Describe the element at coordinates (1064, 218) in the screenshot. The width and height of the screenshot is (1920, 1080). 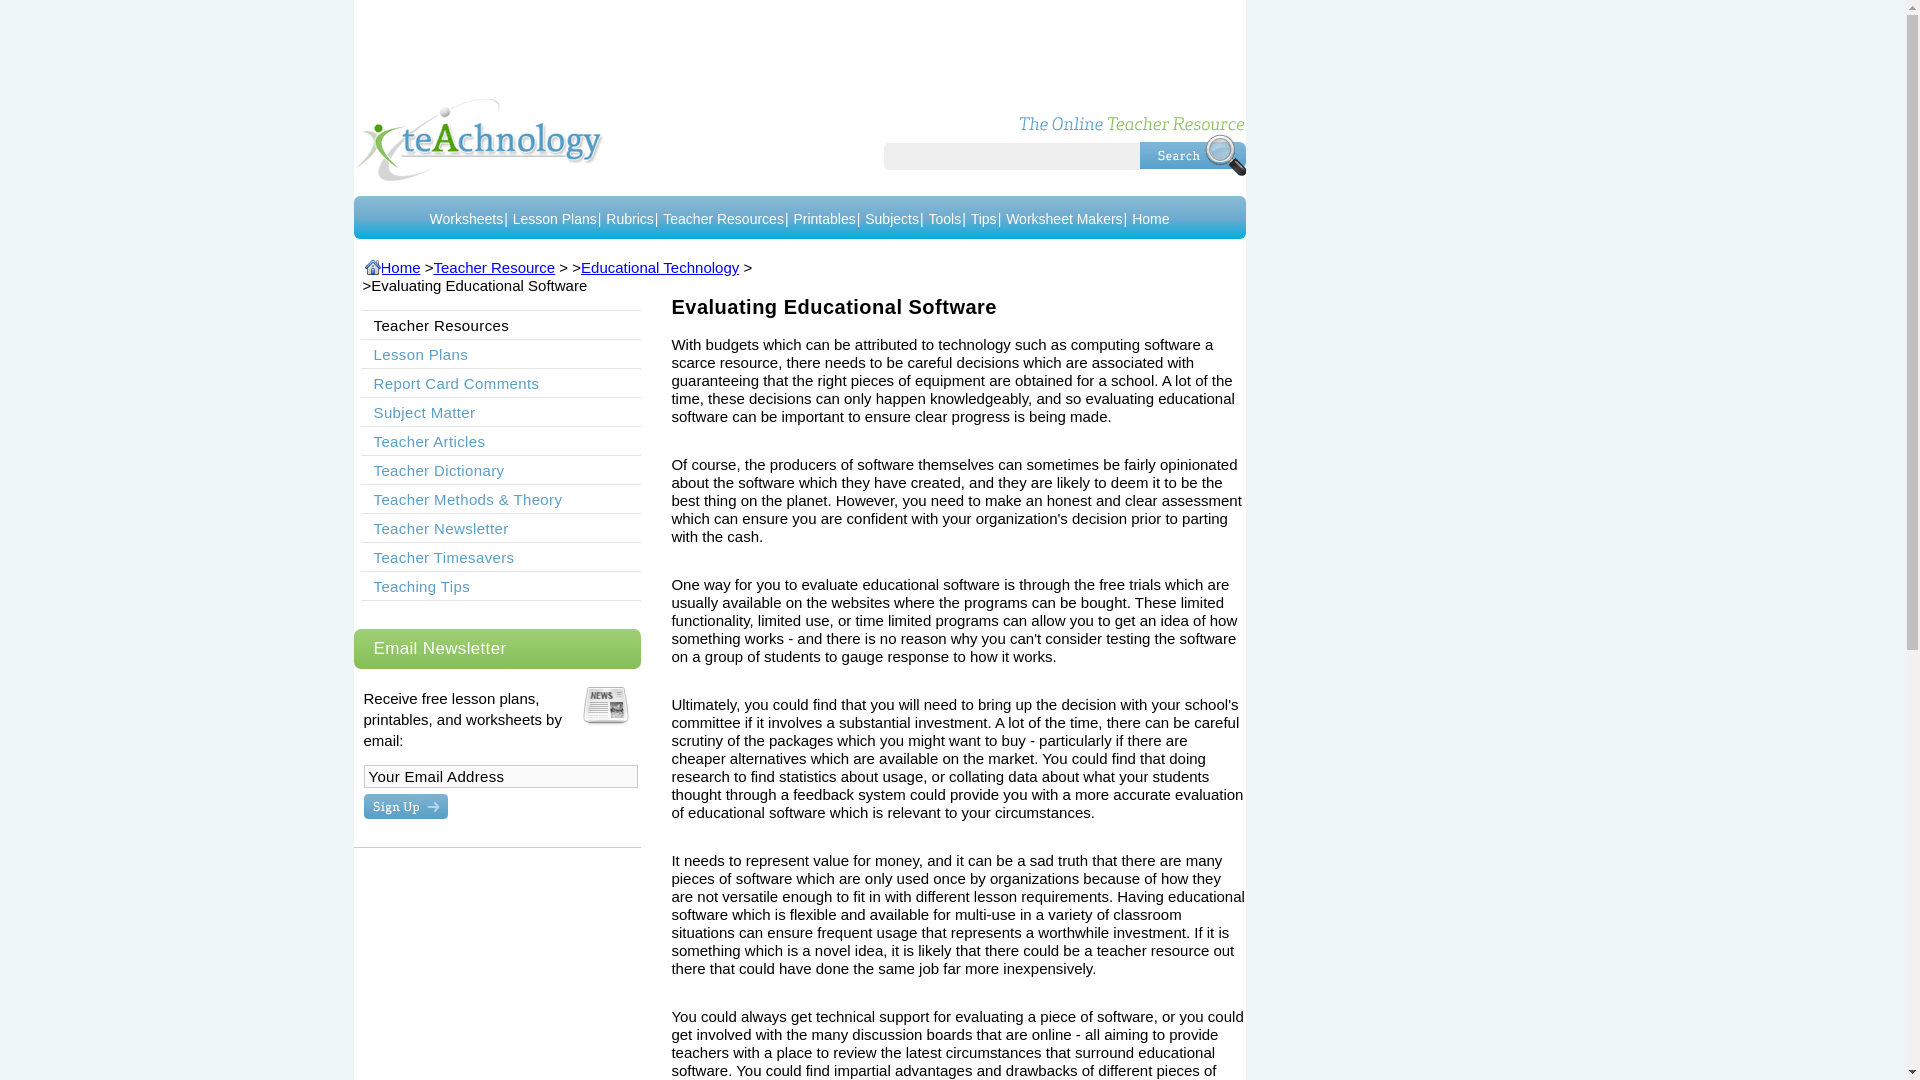
I see `Worksheet Makers` at that location.